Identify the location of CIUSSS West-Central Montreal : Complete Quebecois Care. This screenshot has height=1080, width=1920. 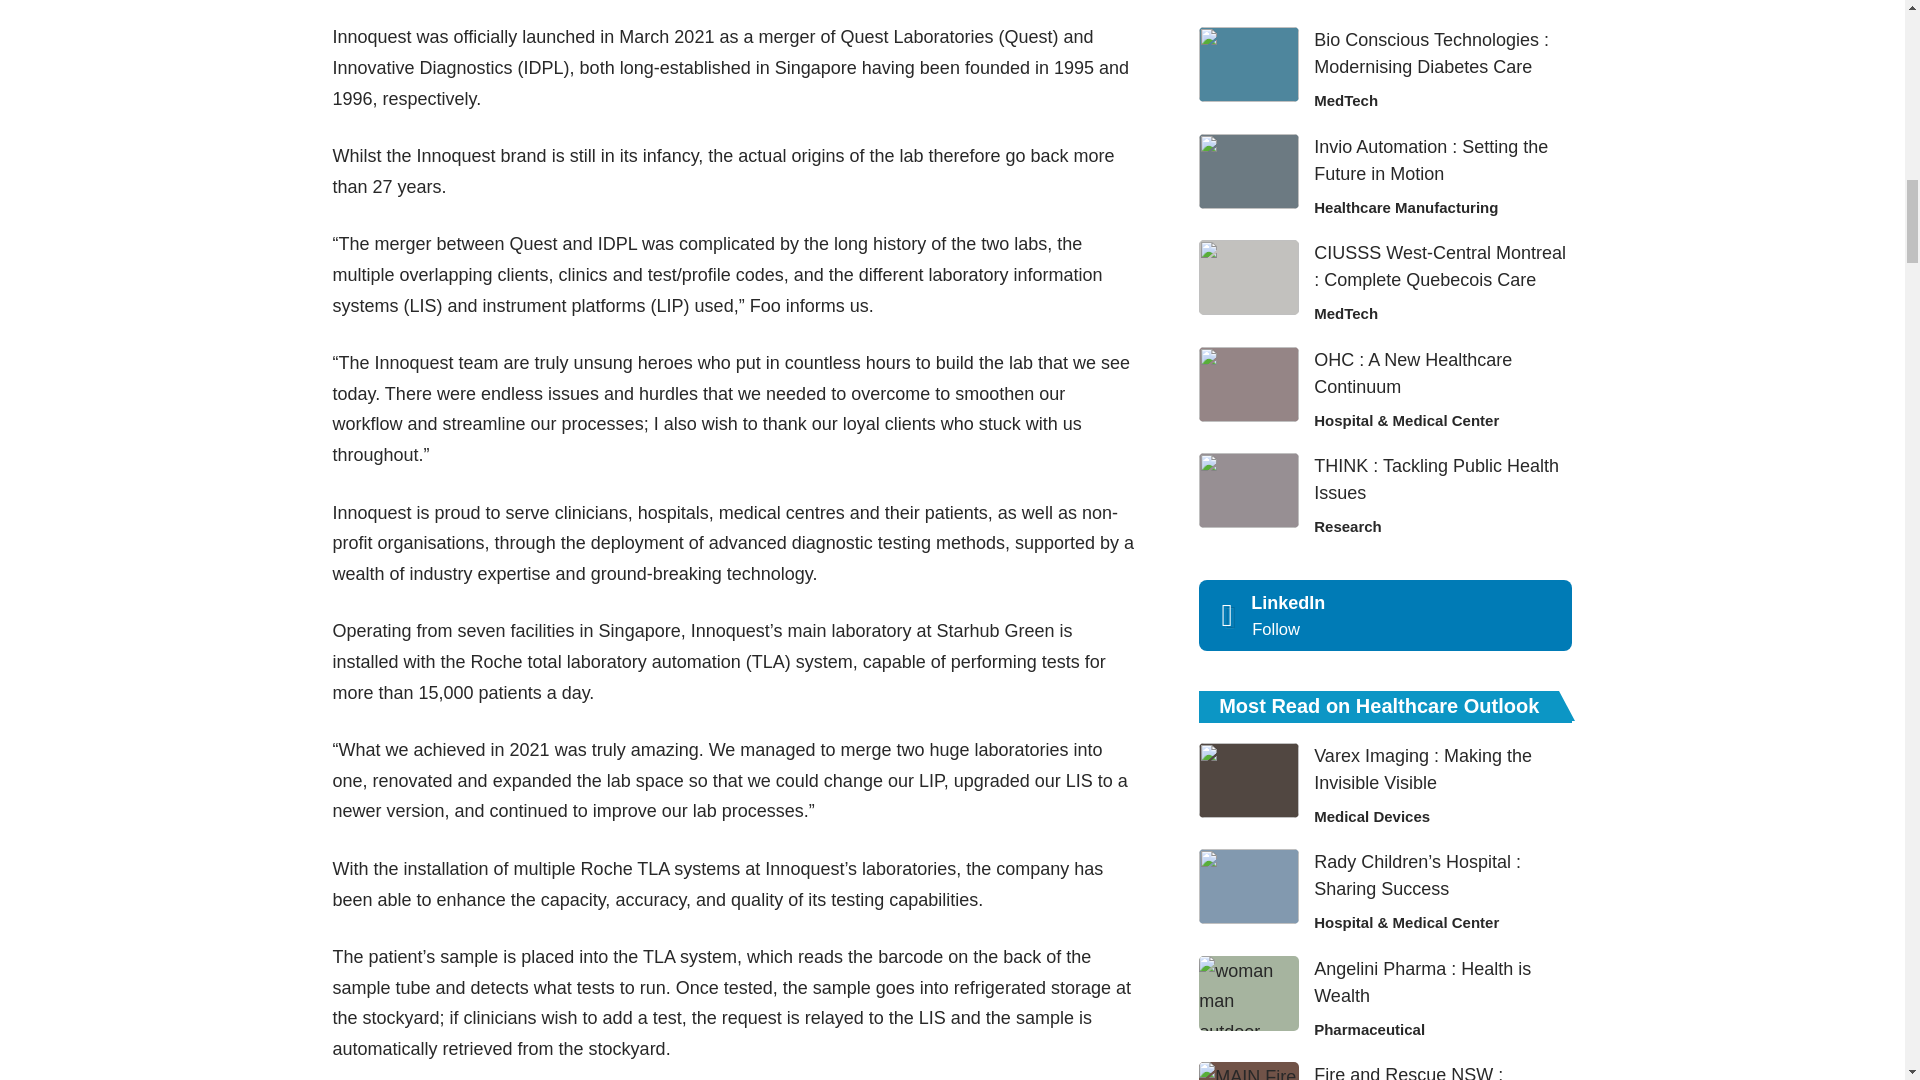
(1248, 277).